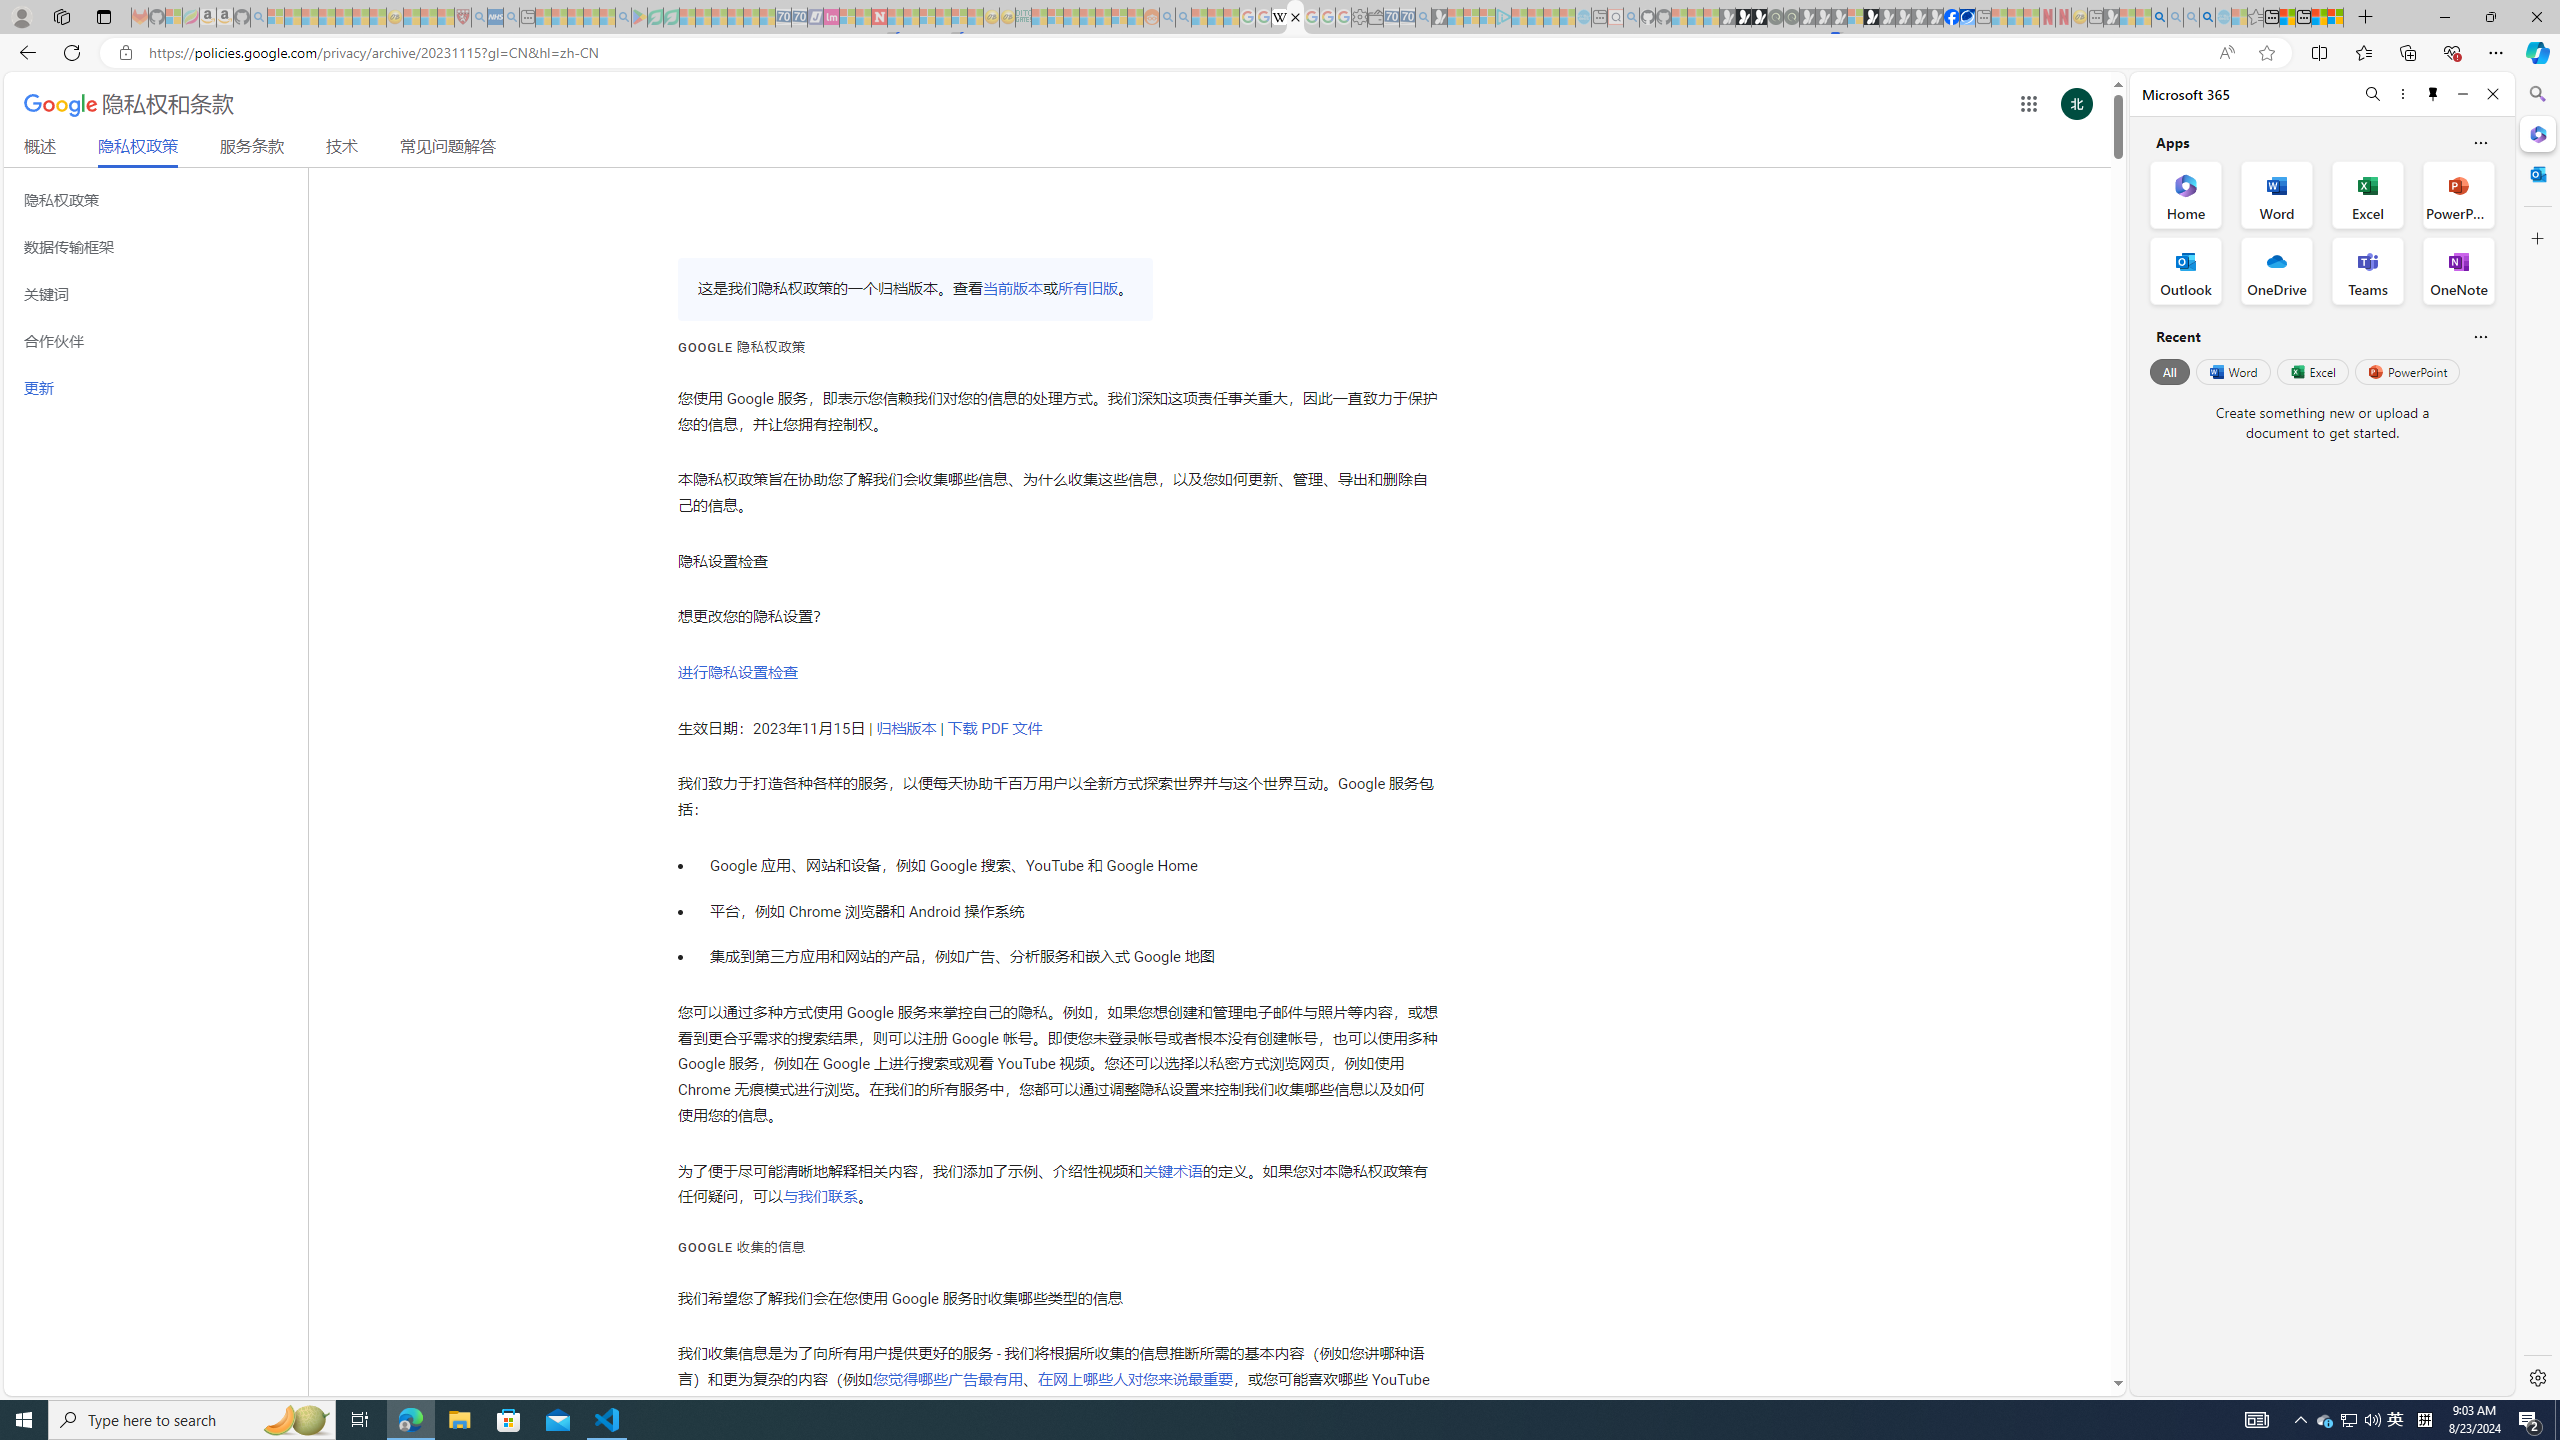  I want to click on Bing AI - Search, so click(2159, 17).